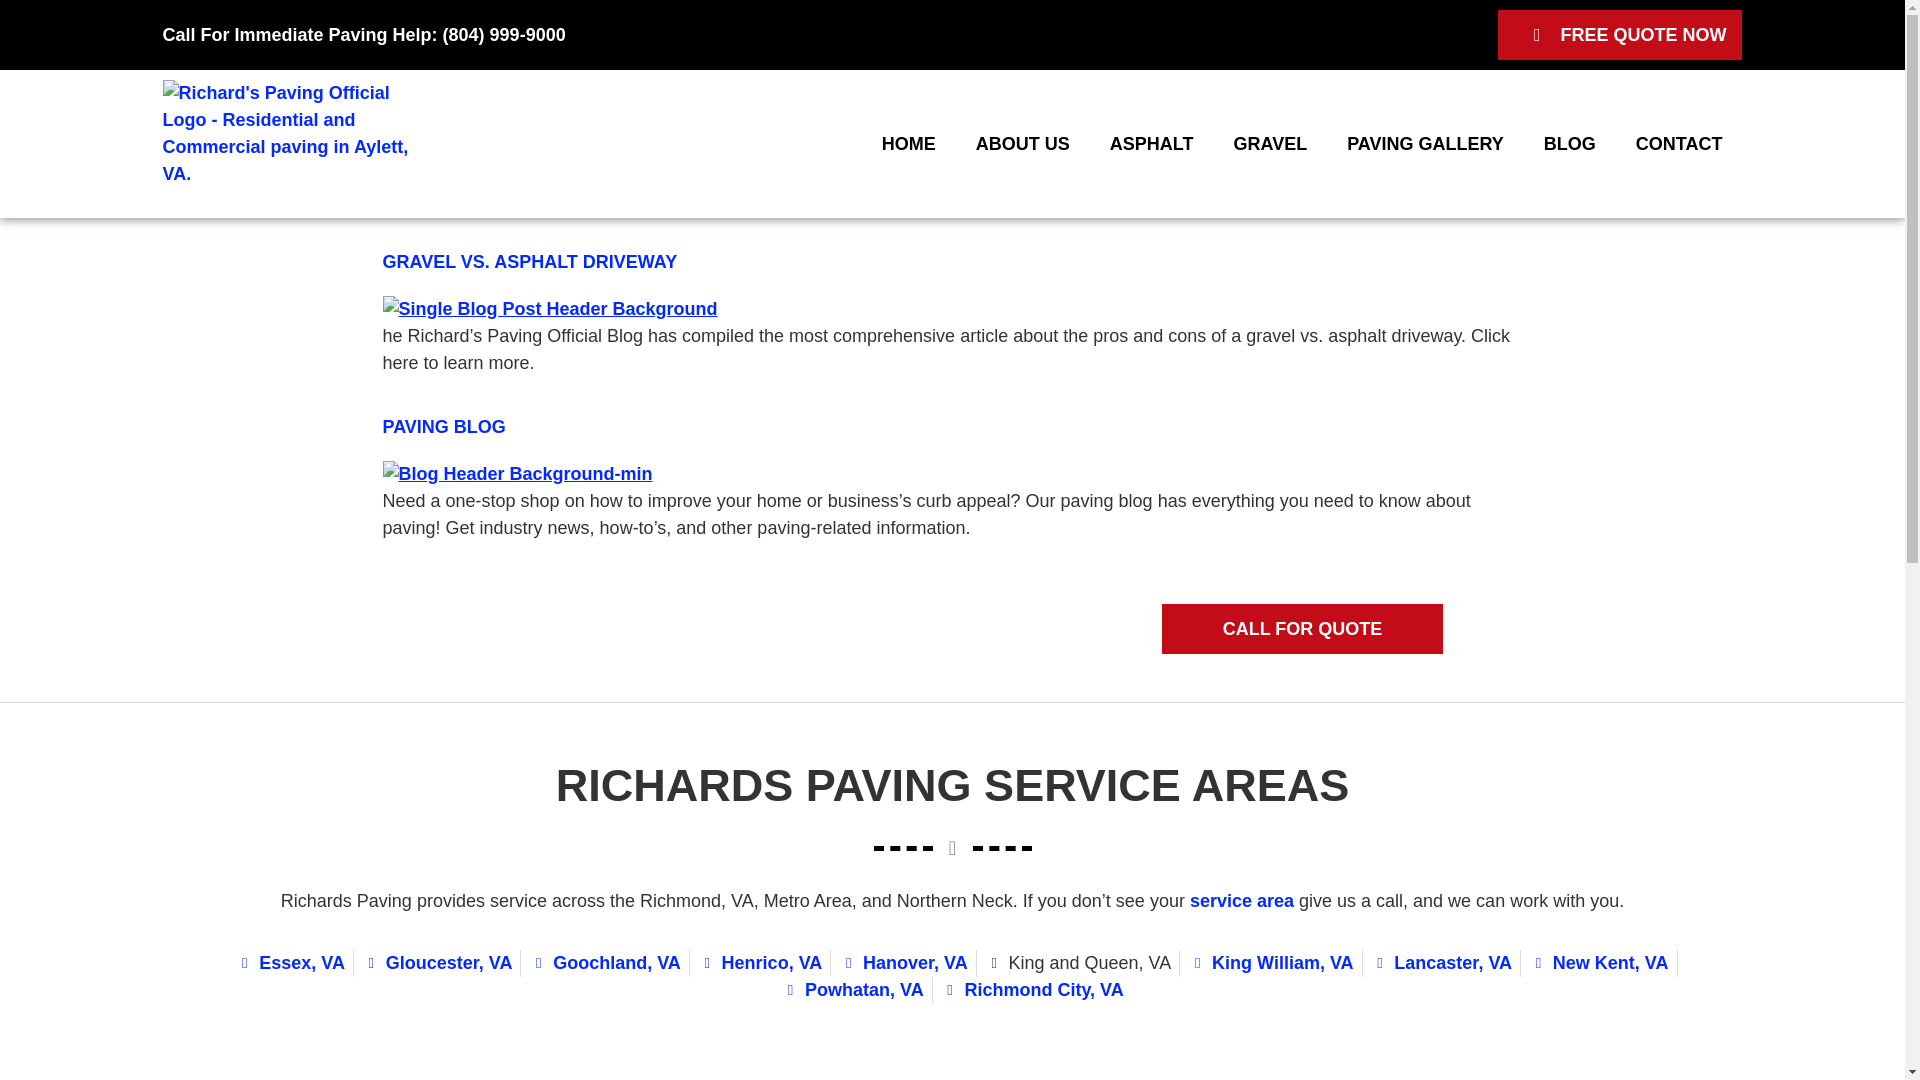 This screenshot has height=1080, width=1920. What do you see at coordinates (1570, 144) in the screenshot?
I see `BLOG` at bounding box center [1570, 144].